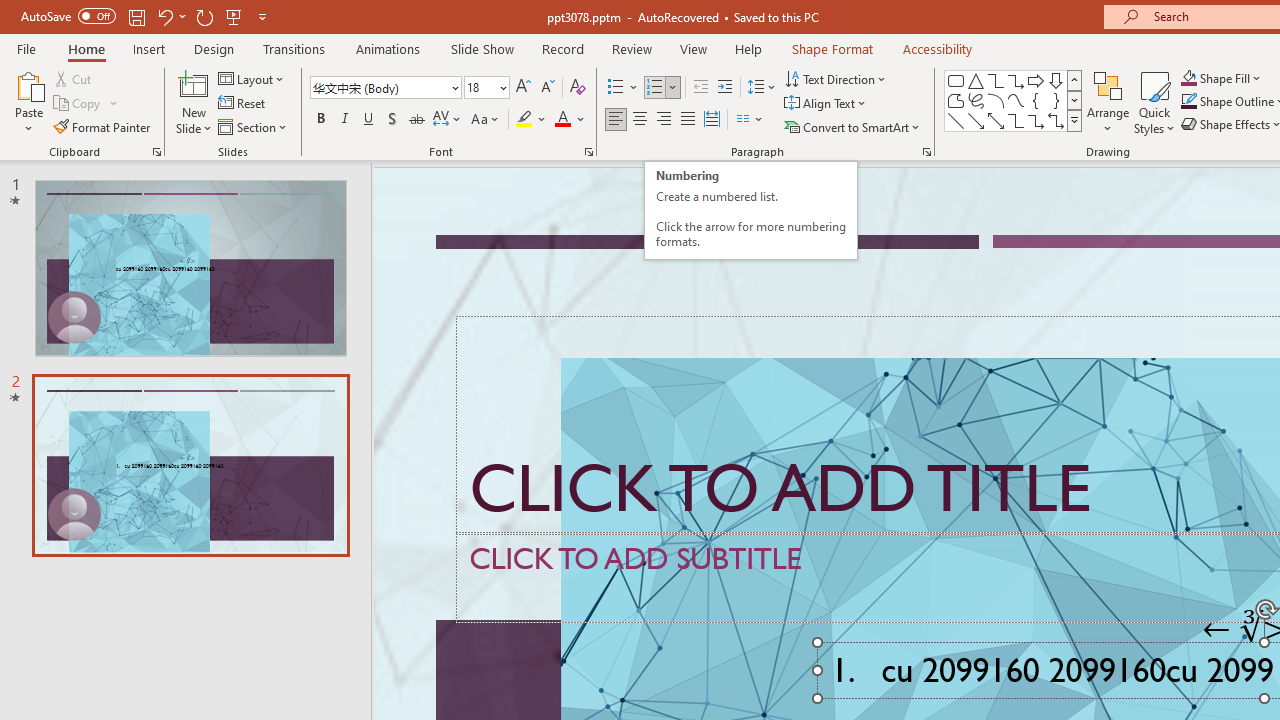 This screenshot has height=720, width=1280. I want to click on Arrow: Right, so click(1036, 80).